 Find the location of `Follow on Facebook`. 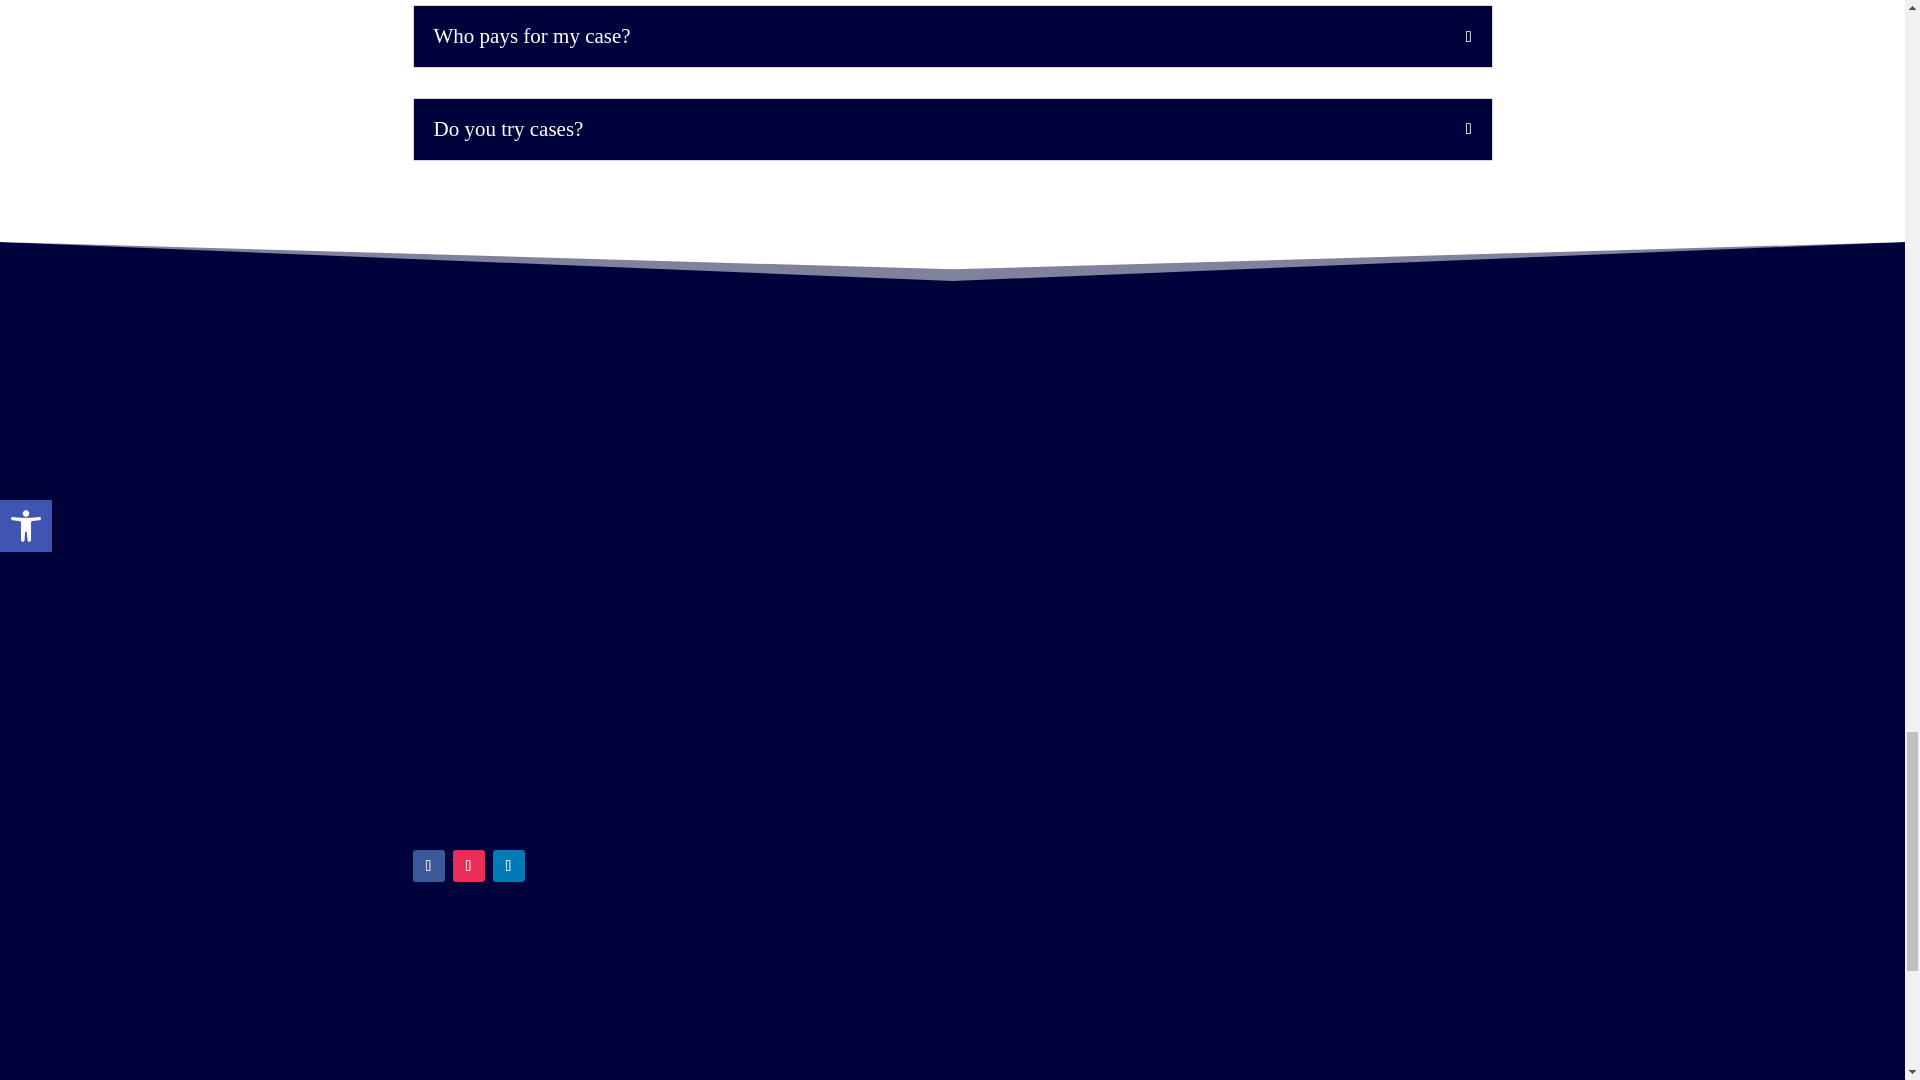

Follow on Facebook is located at coordinates (428, 866).